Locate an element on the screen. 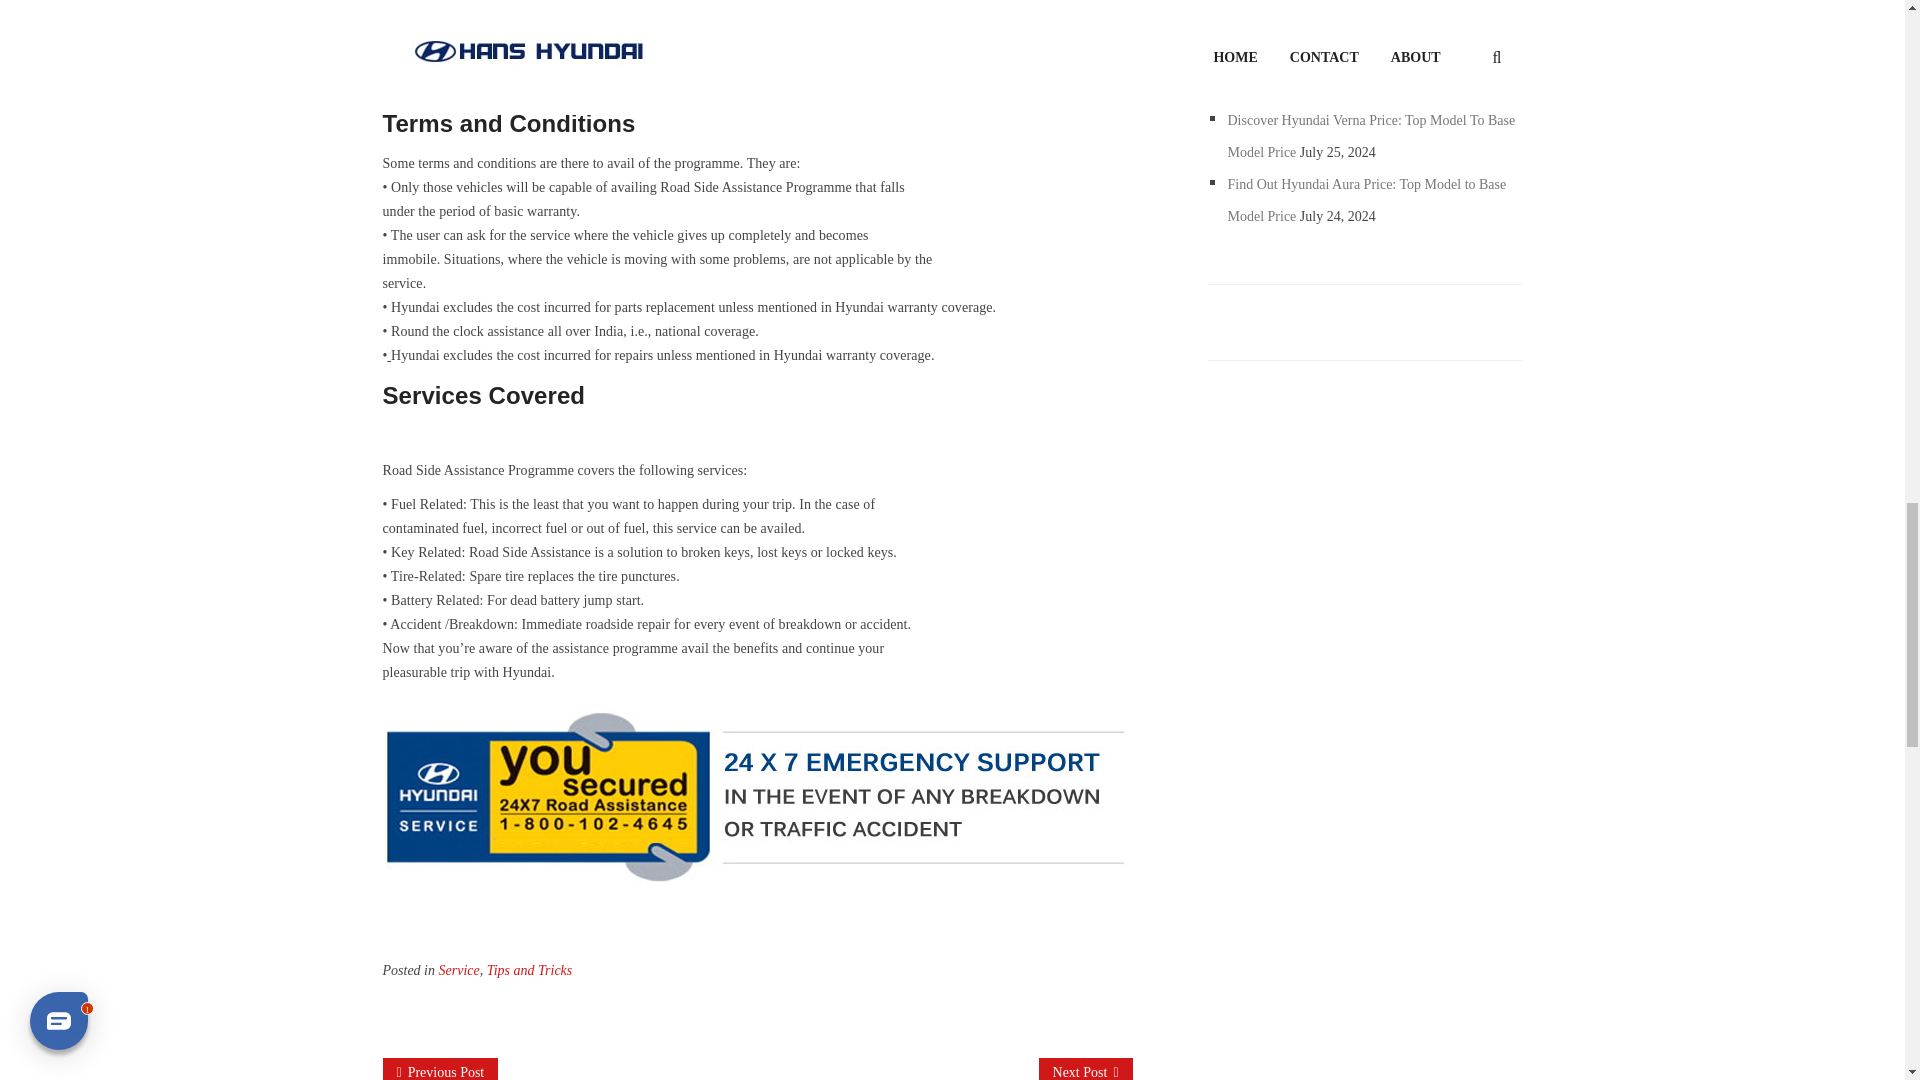 Image resolution: width=1920 pixels, height=1080 pixels. Tips and Tricks is located at coordinates (530, 970).